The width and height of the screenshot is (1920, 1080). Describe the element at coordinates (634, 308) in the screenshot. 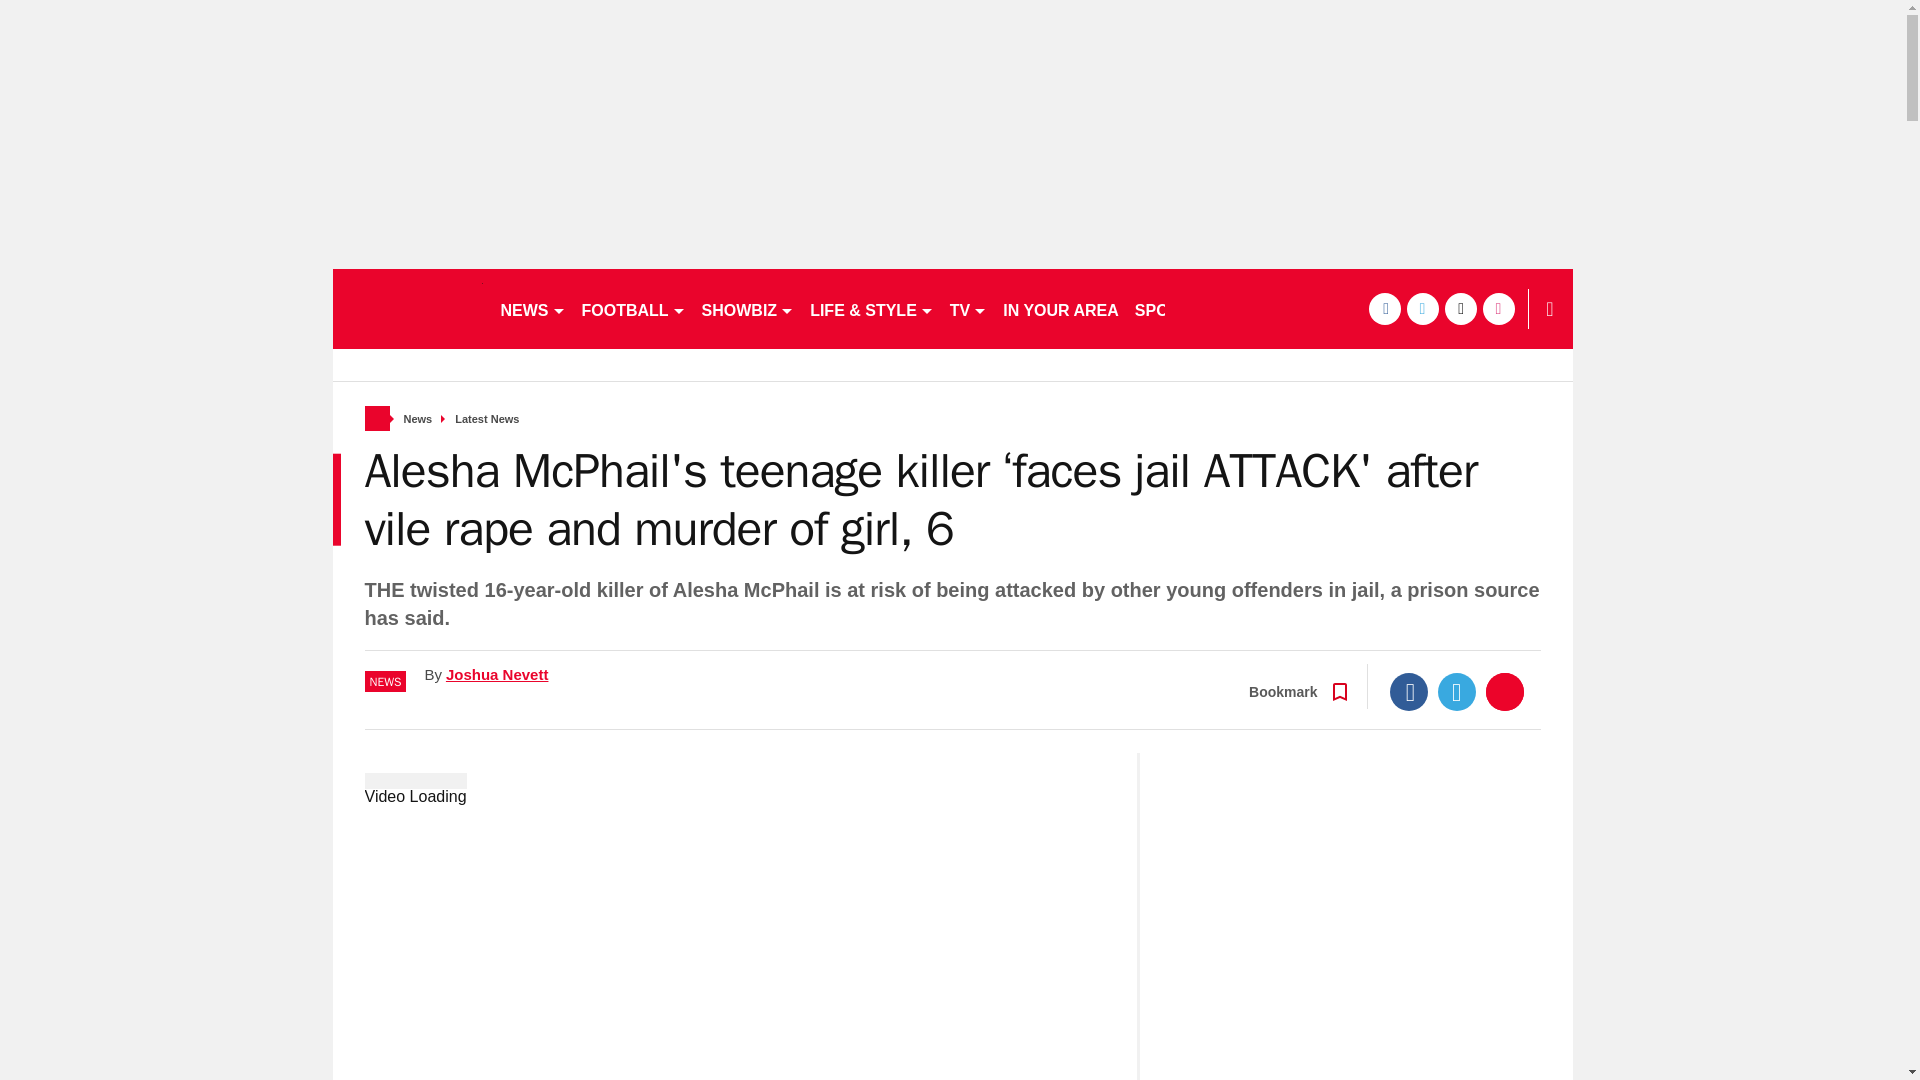

I see `FOOTBALL` at that location.